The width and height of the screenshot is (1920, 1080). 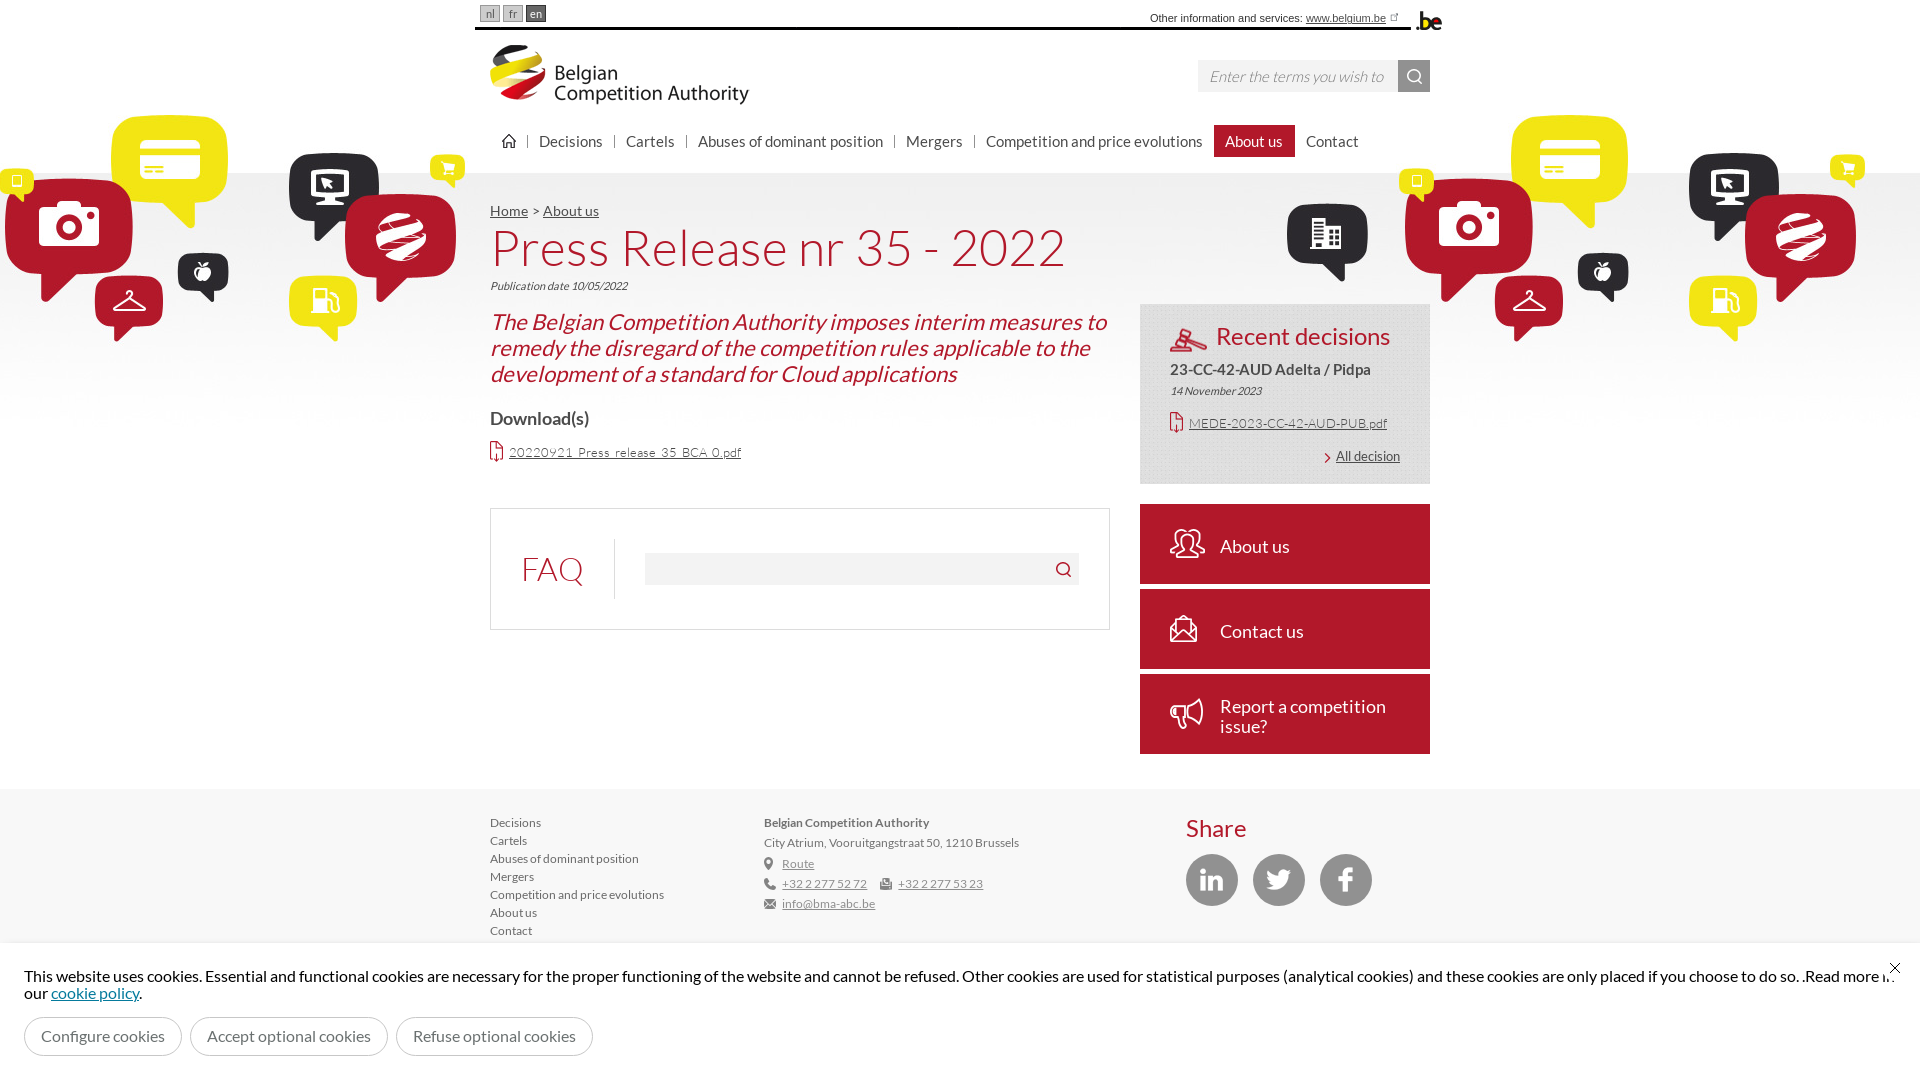 What do you see at coordinates (513, 912) in the screenshot?
I see `About us` at bounding box center [513, 912].